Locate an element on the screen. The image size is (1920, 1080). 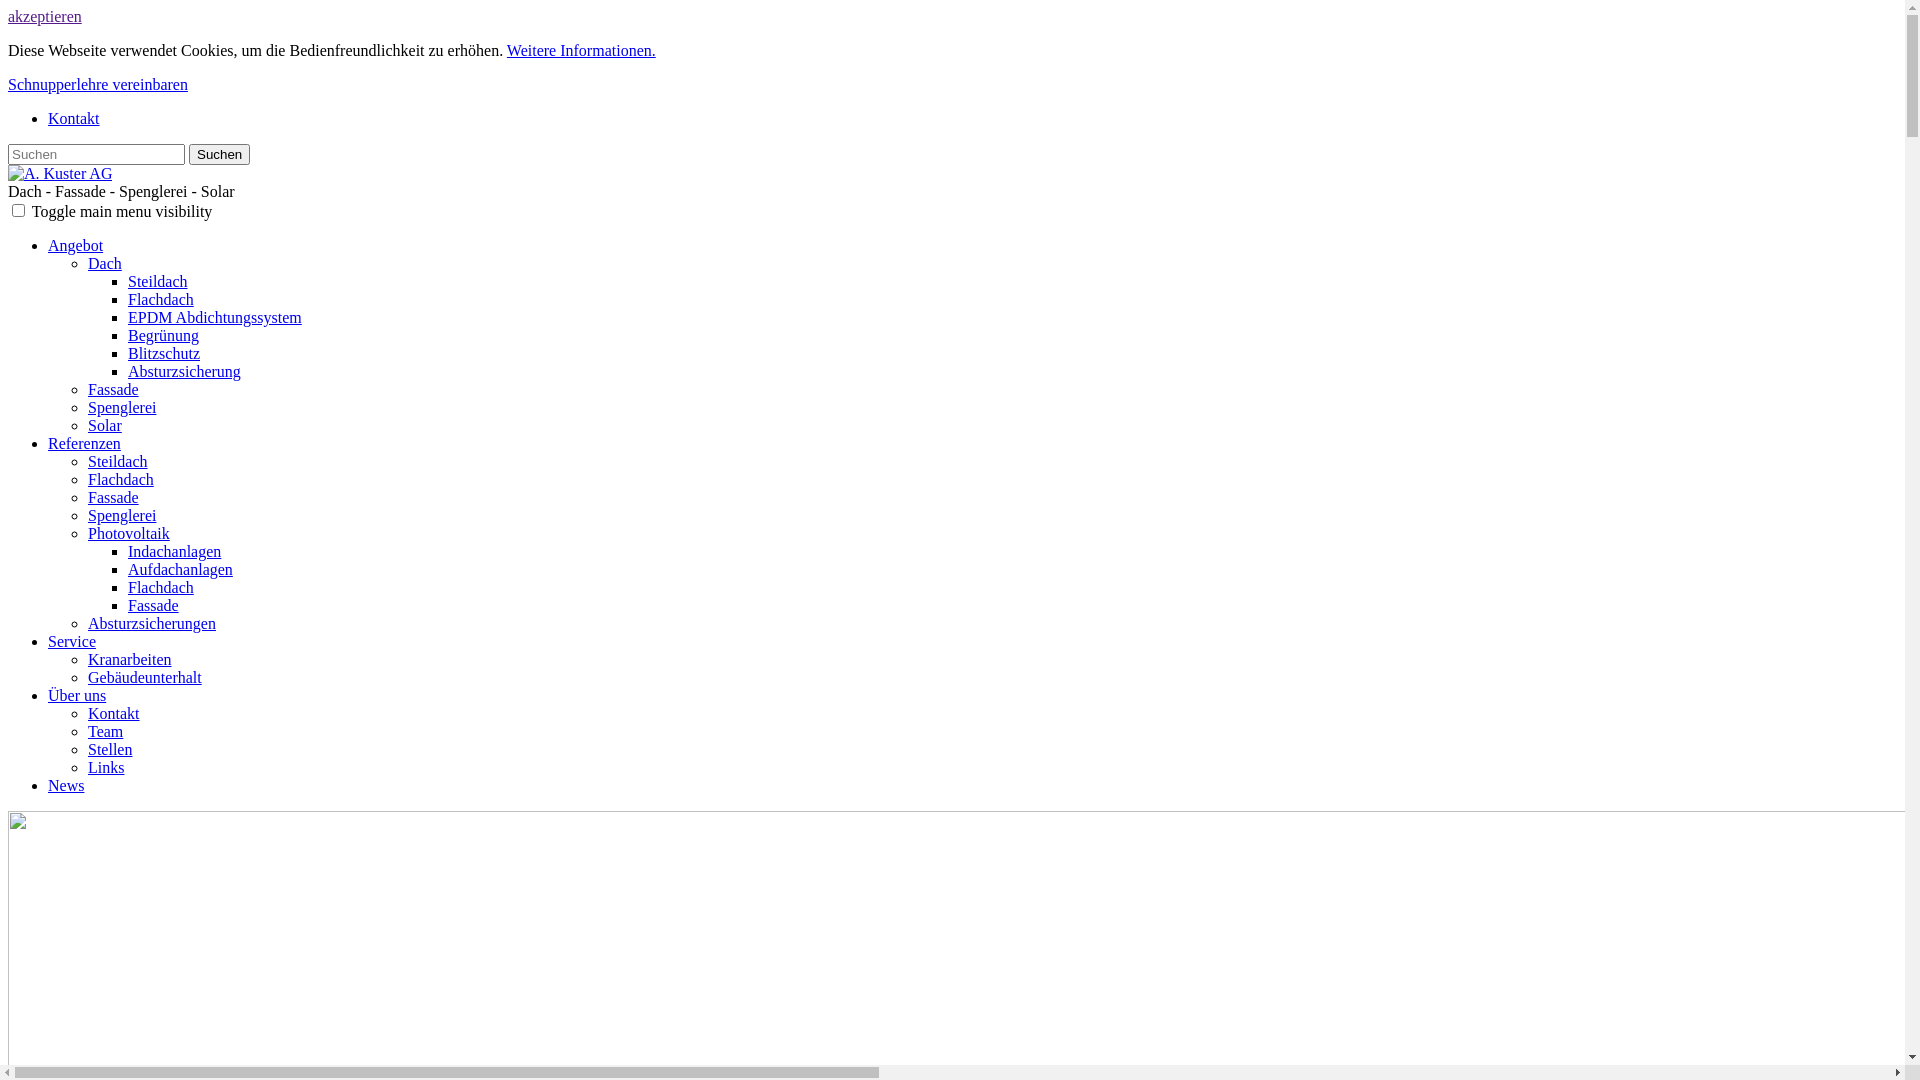
News is located at coordinates (66, 786).